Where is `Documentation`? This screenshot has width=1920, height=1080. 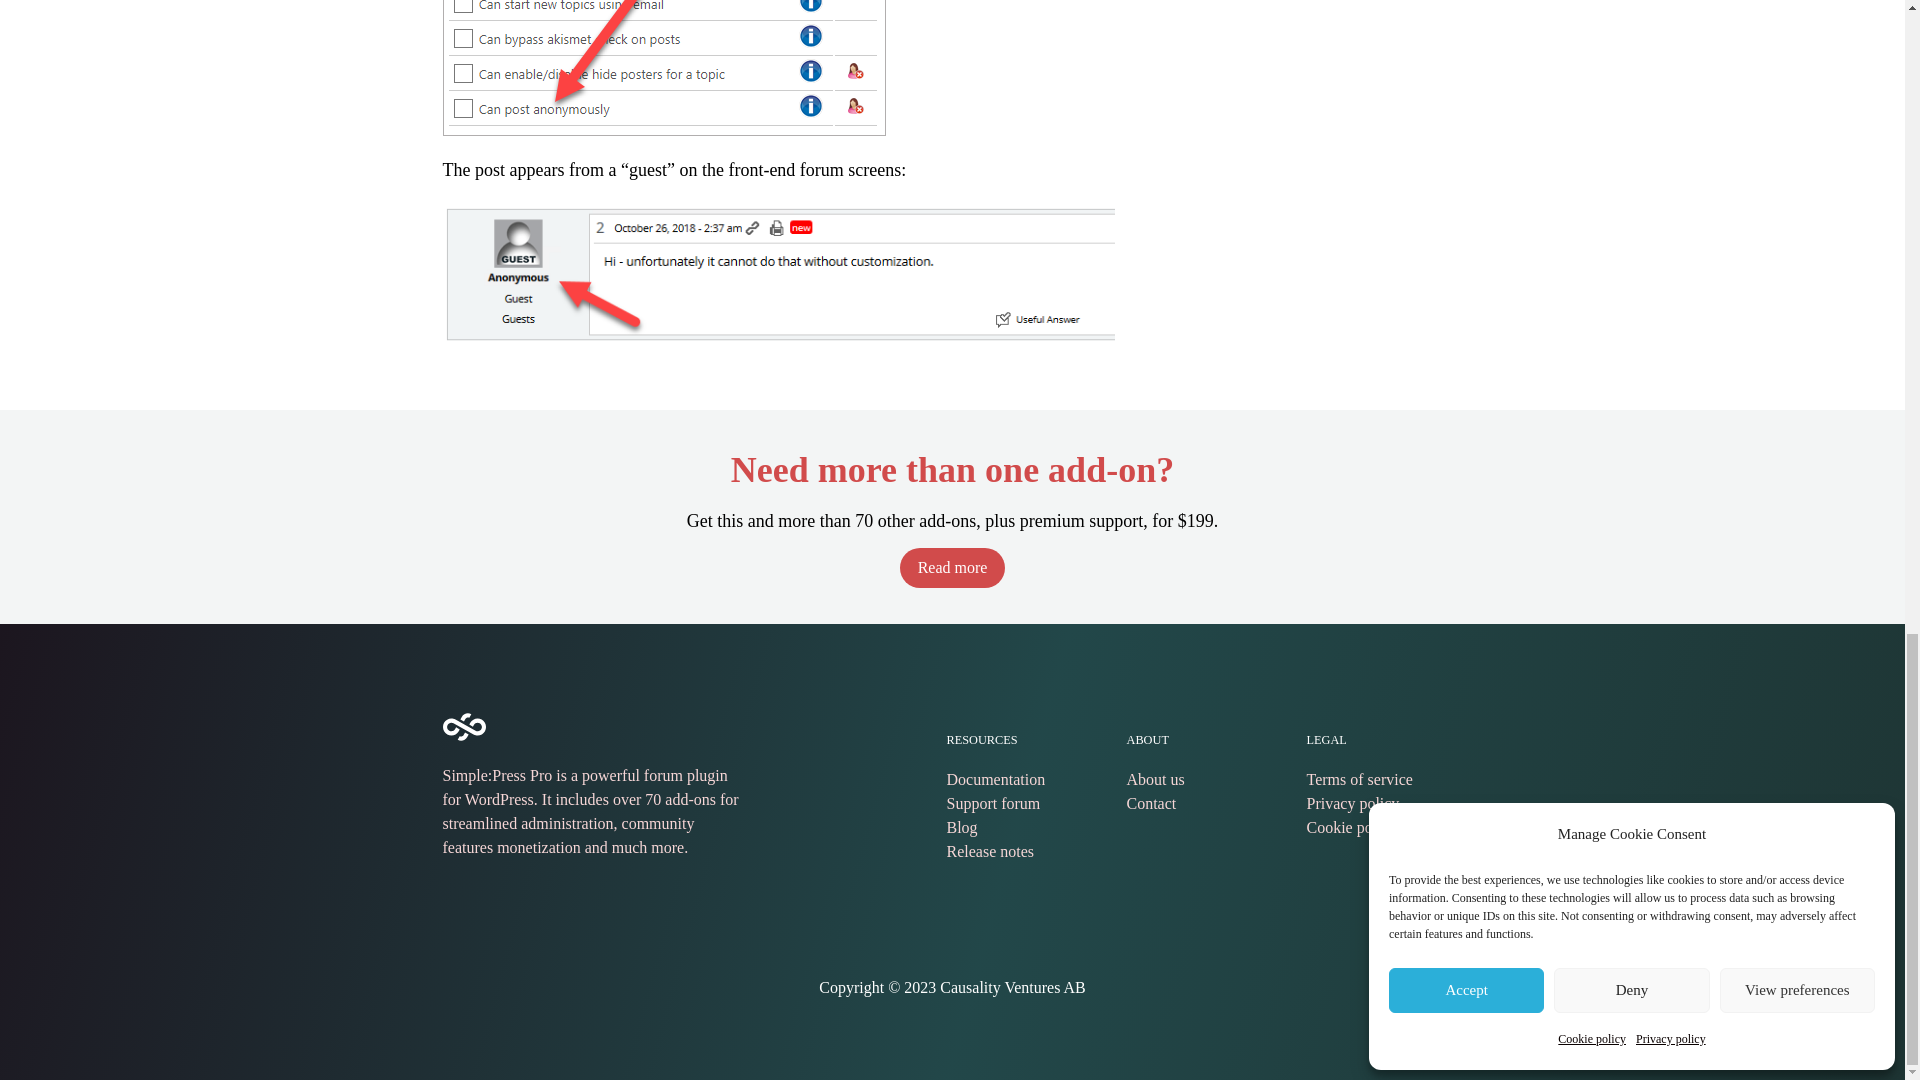 Documentation is located at coordinates (995, 780).